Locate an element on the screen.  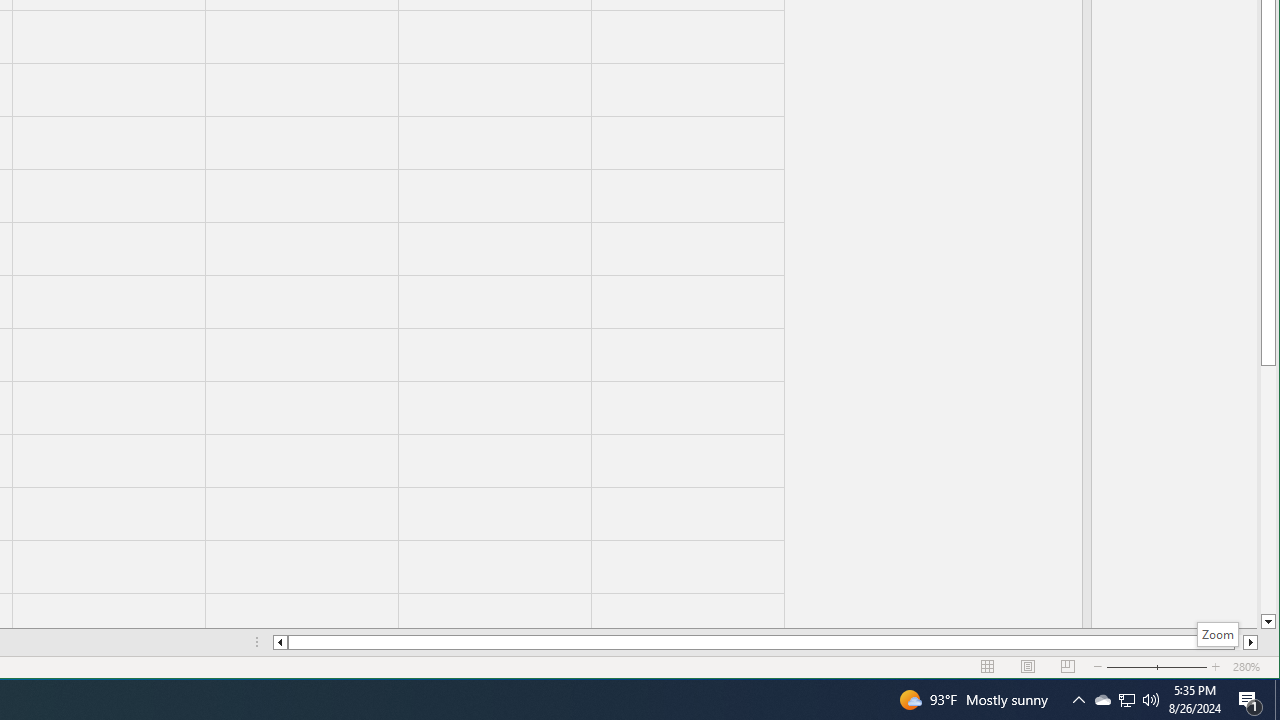
Notification Chevron is located at coordinates (1078, 700).